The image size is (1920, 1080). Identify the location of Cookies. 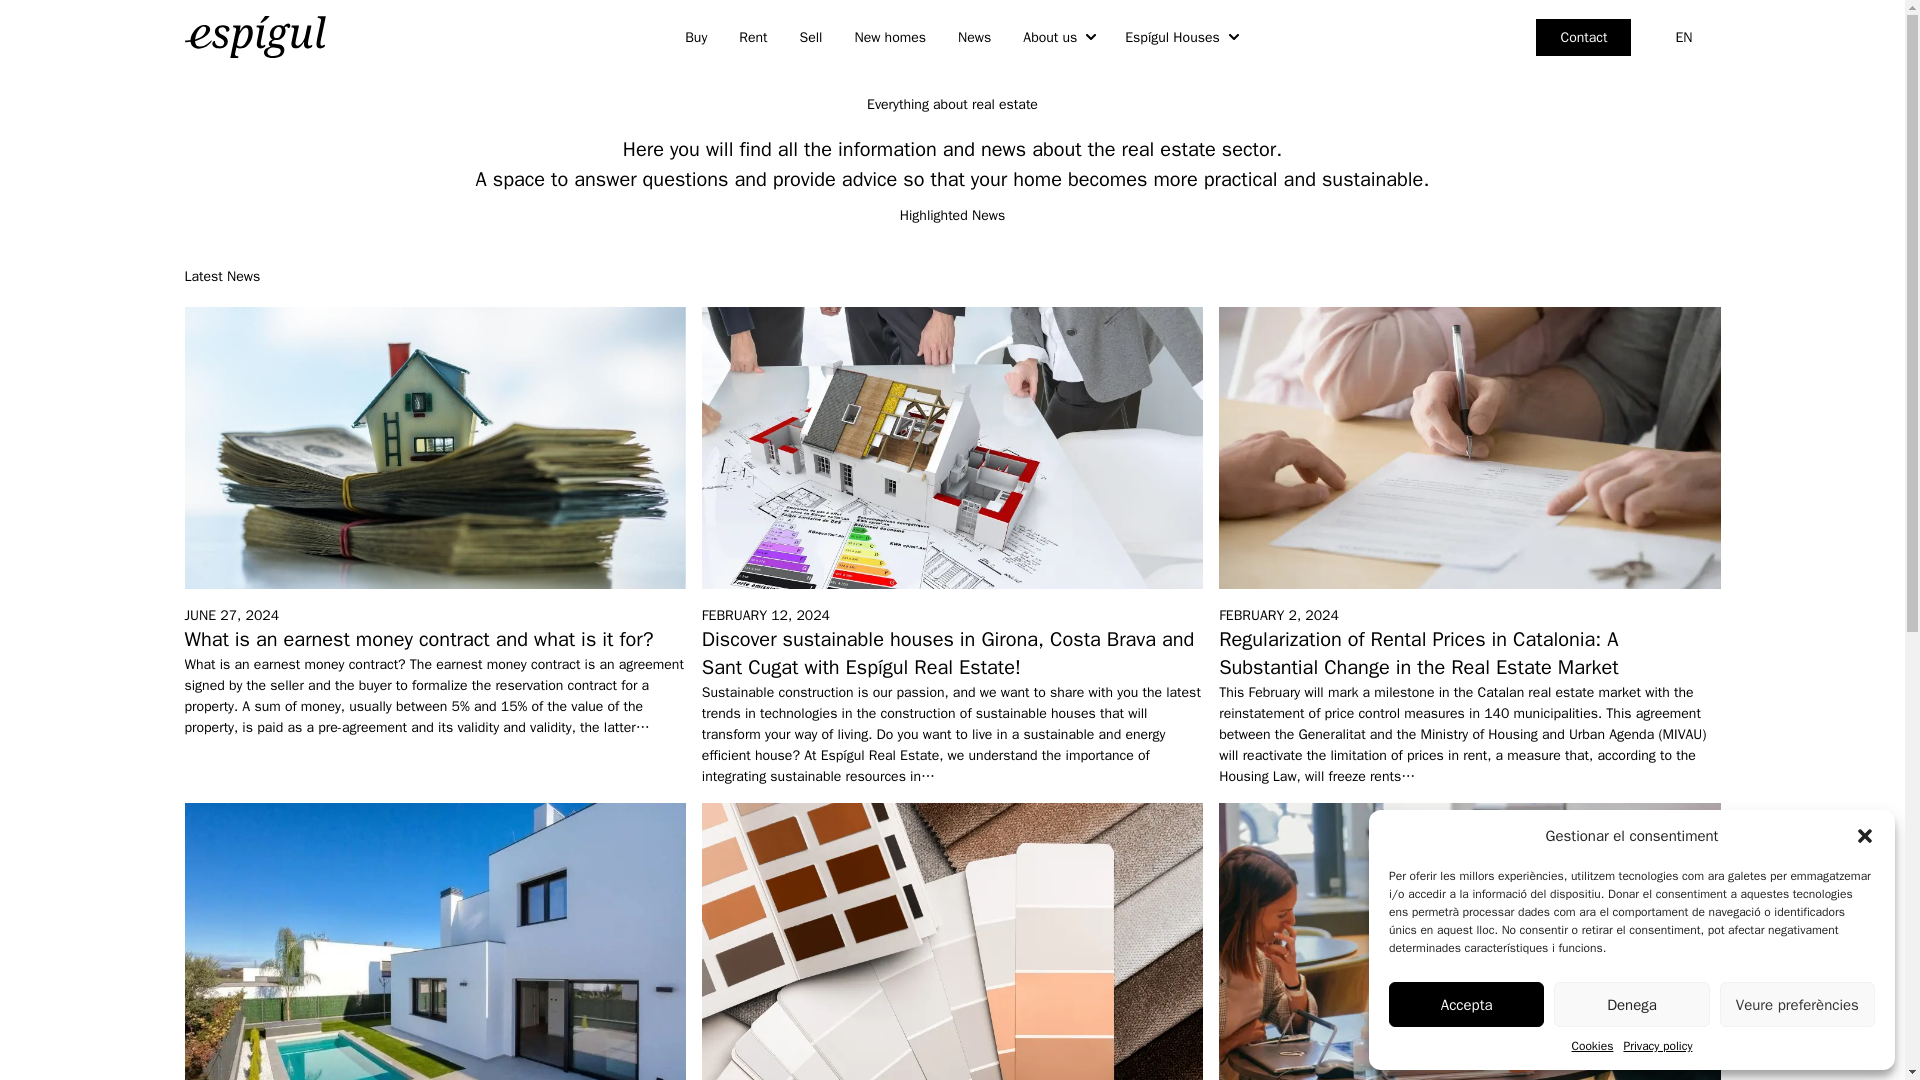
(1593, 1046).